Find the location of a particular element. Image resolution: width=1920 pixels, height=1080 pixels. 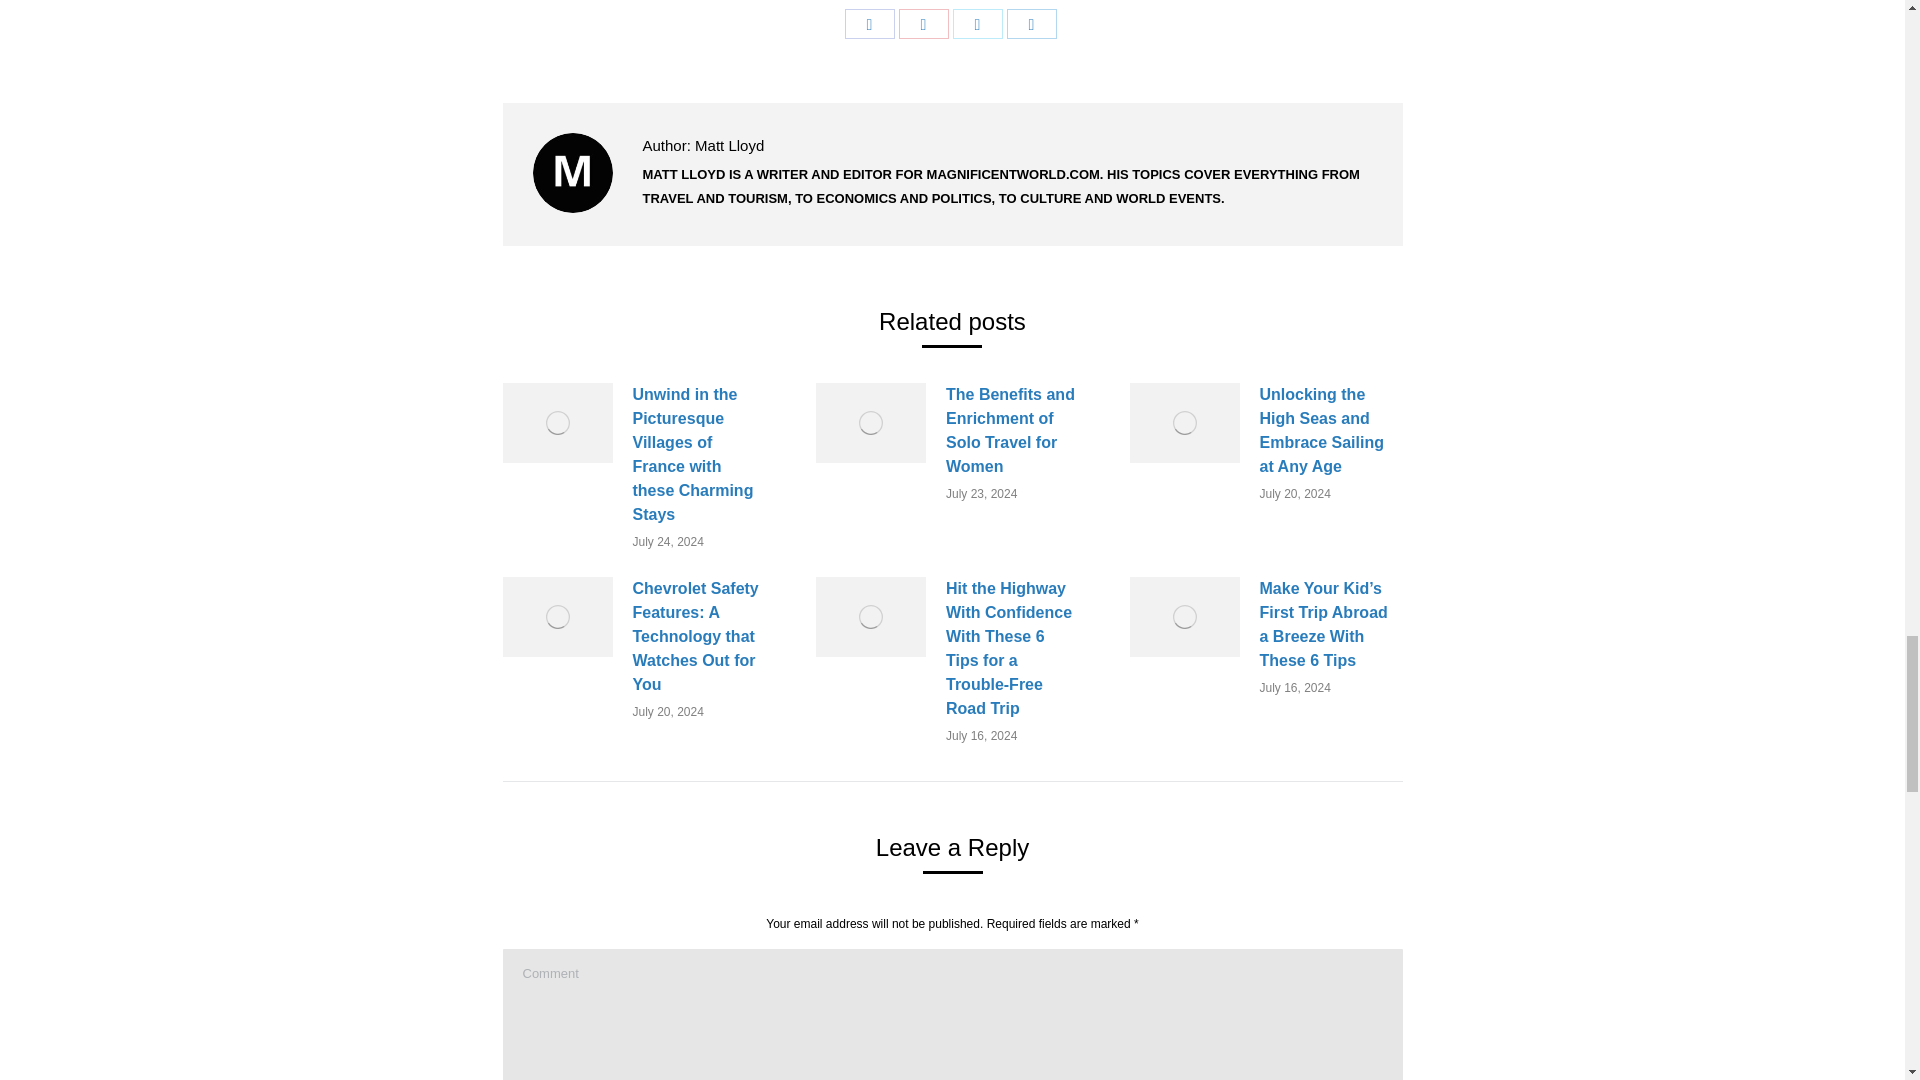

Share on Facebook is located at coordinates (869, 23).